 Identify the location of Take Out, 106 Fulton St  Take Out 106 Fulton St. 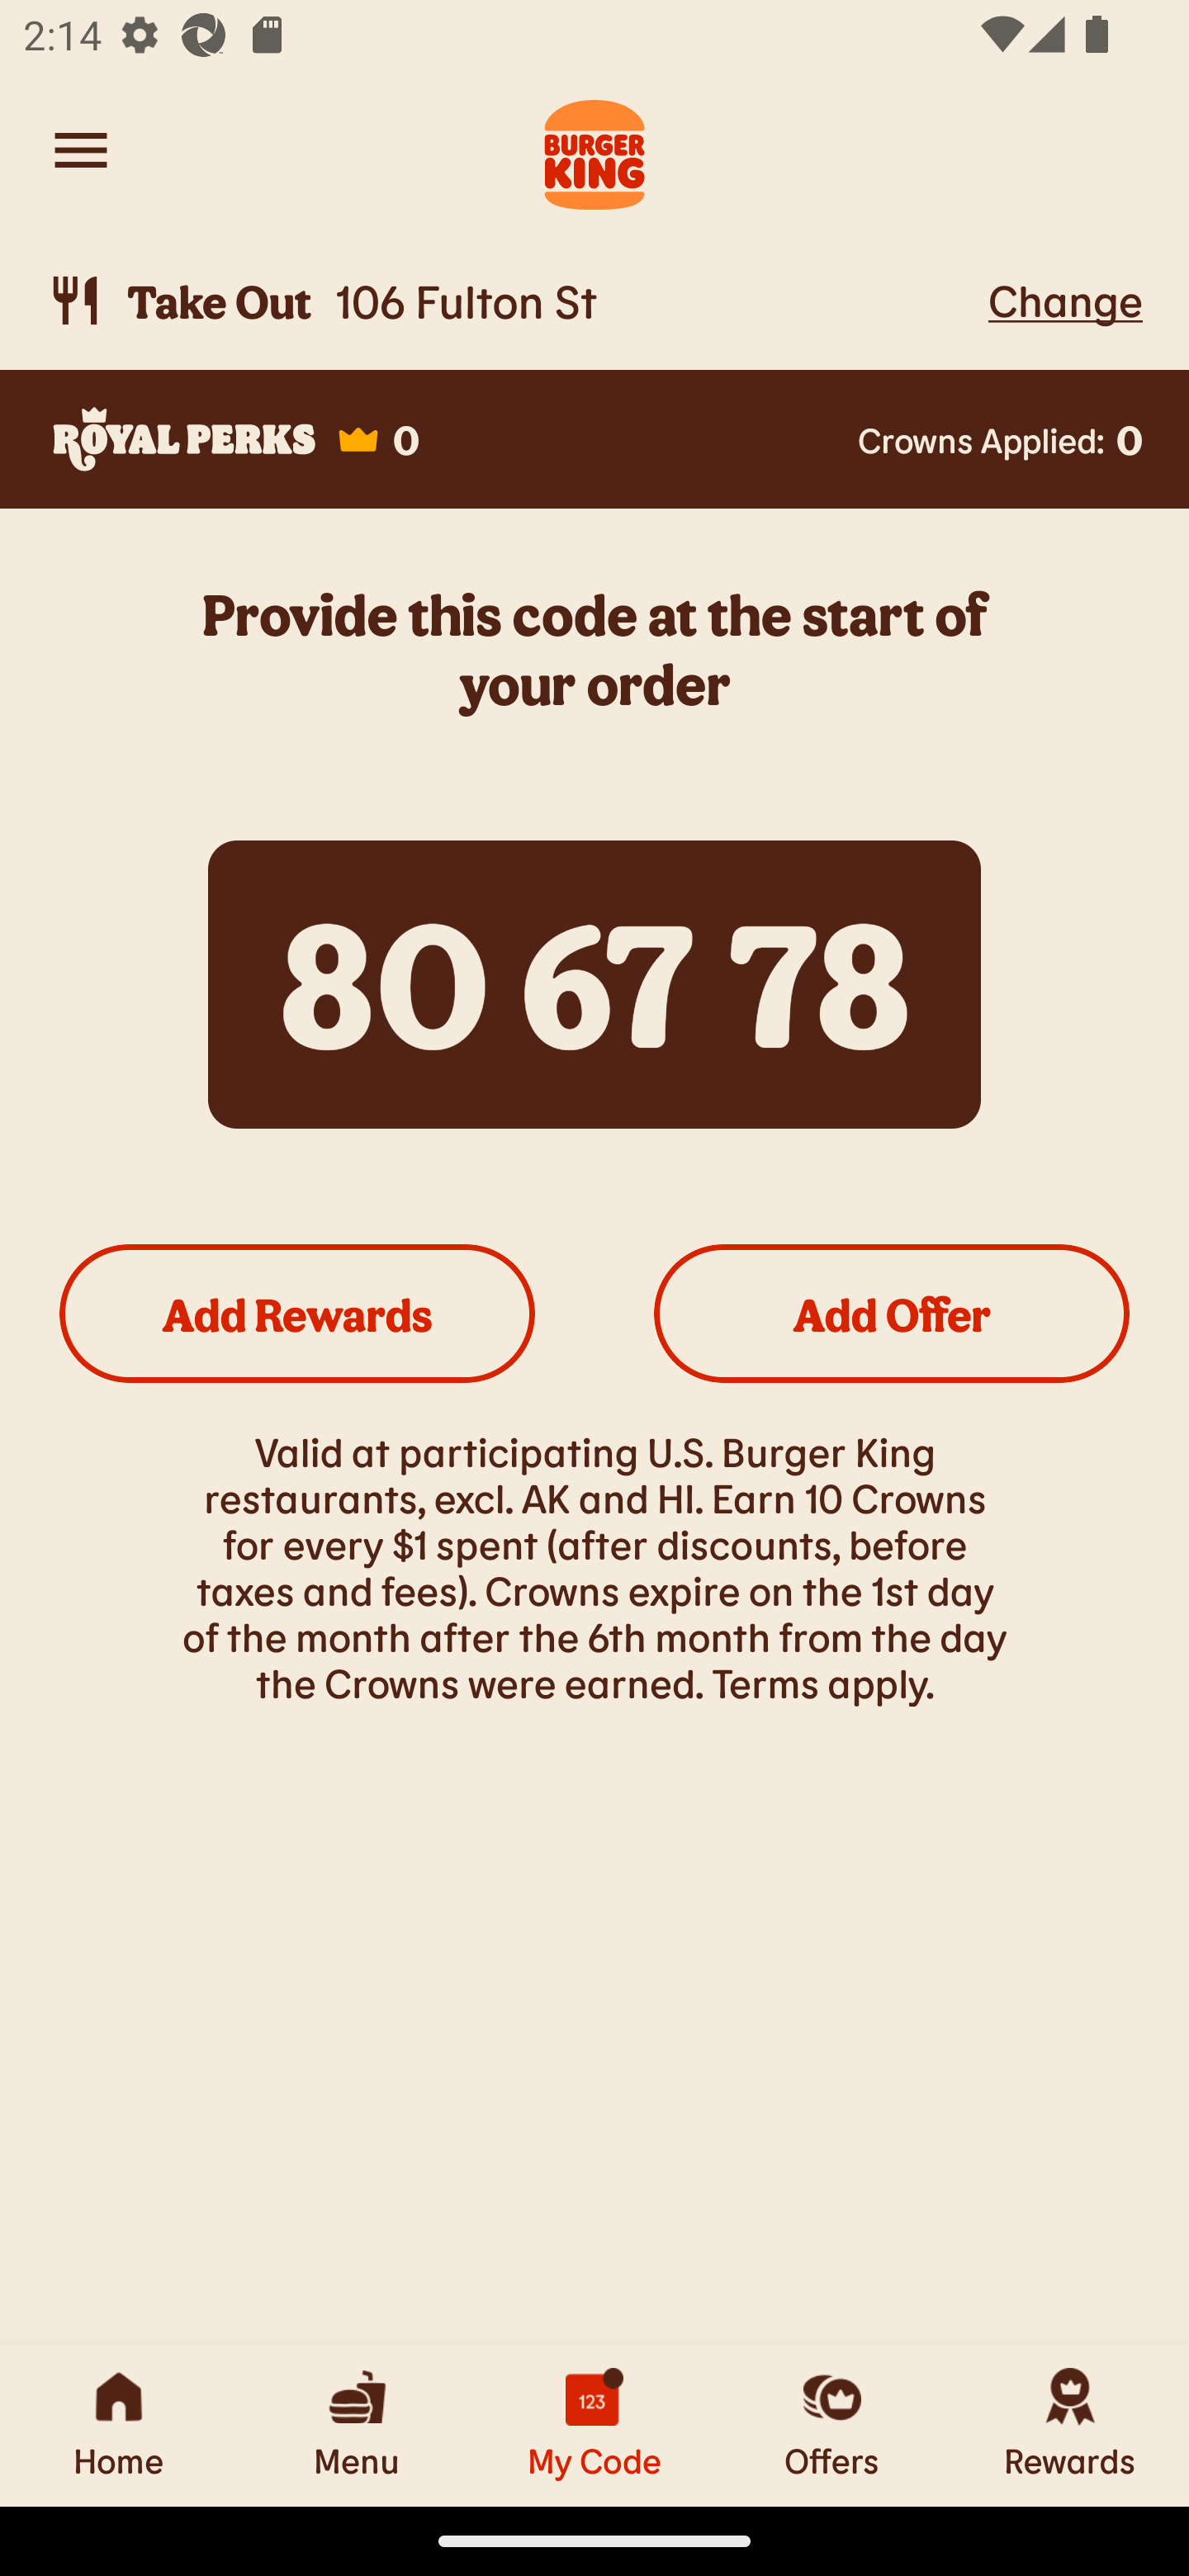
(512, 301).